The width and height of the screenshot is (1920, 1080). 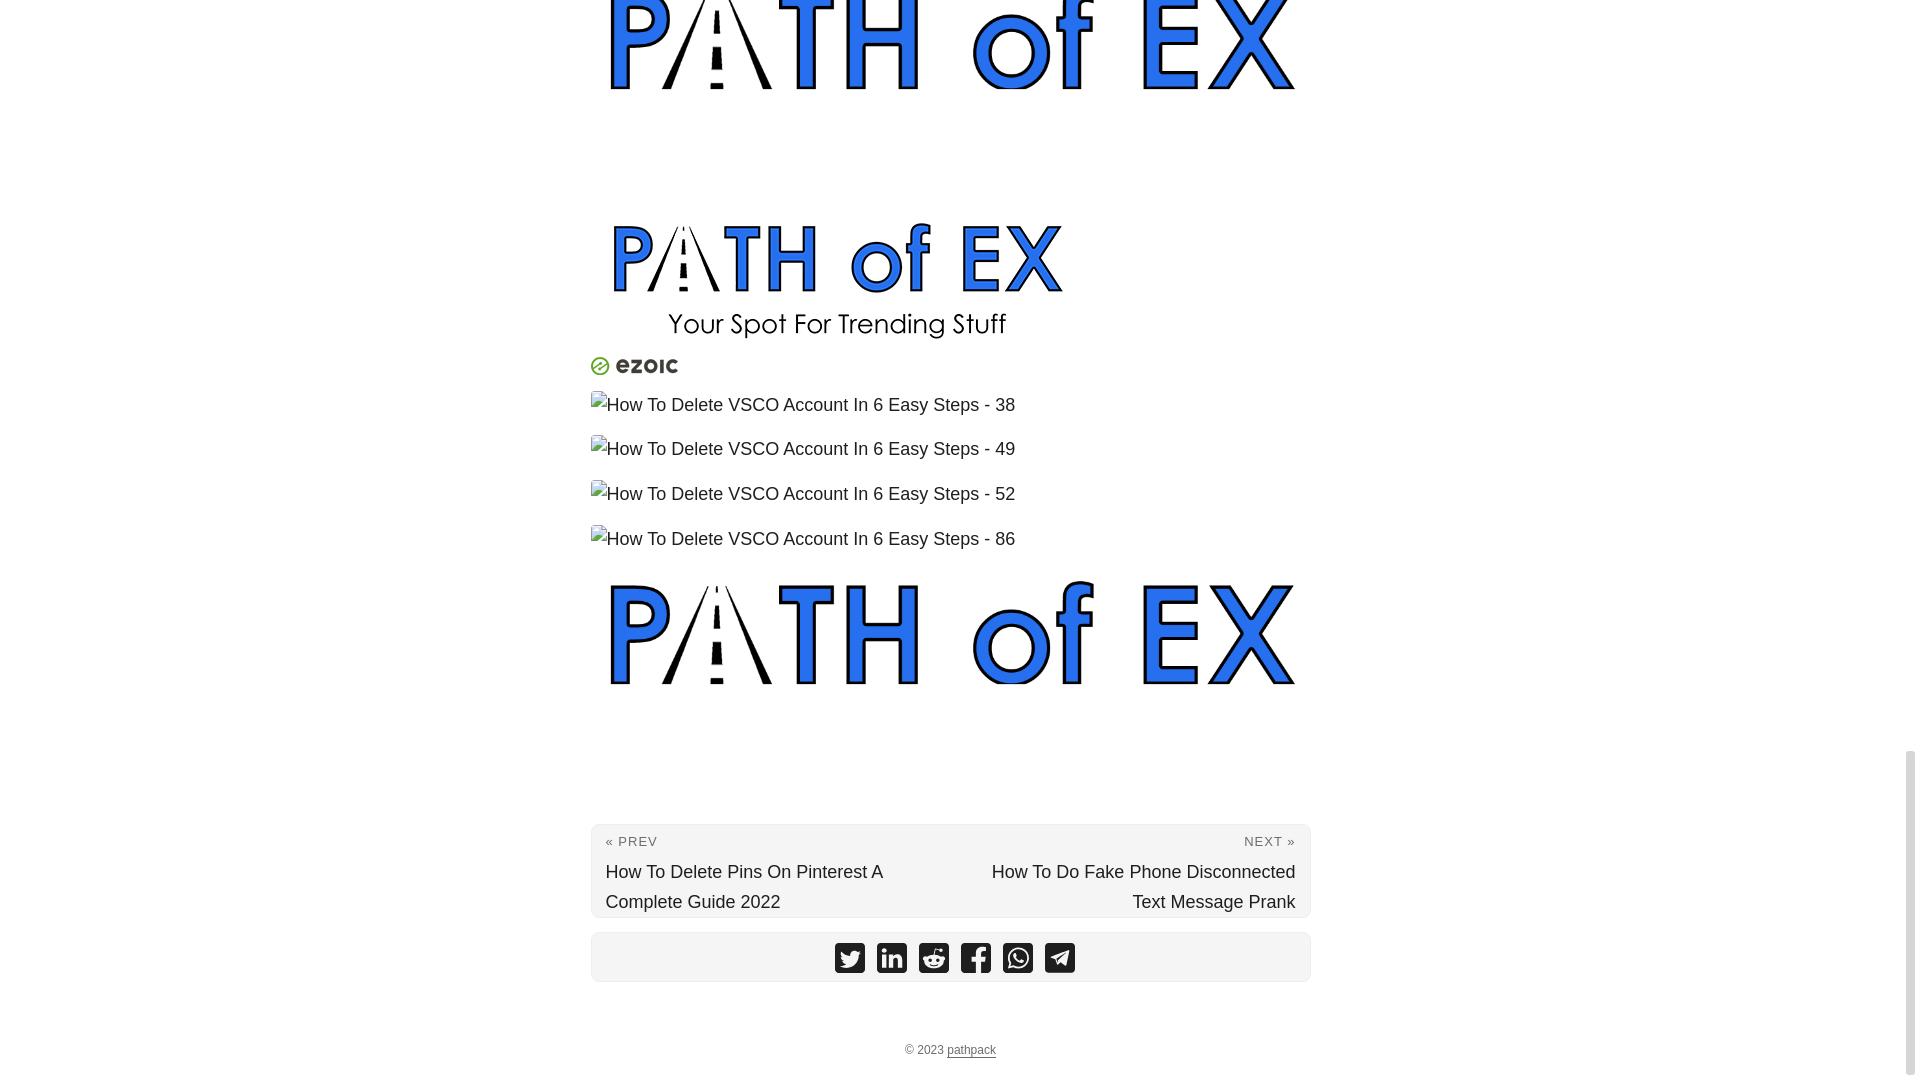 I want to click on pathpack, so click(x=971, y=1050).